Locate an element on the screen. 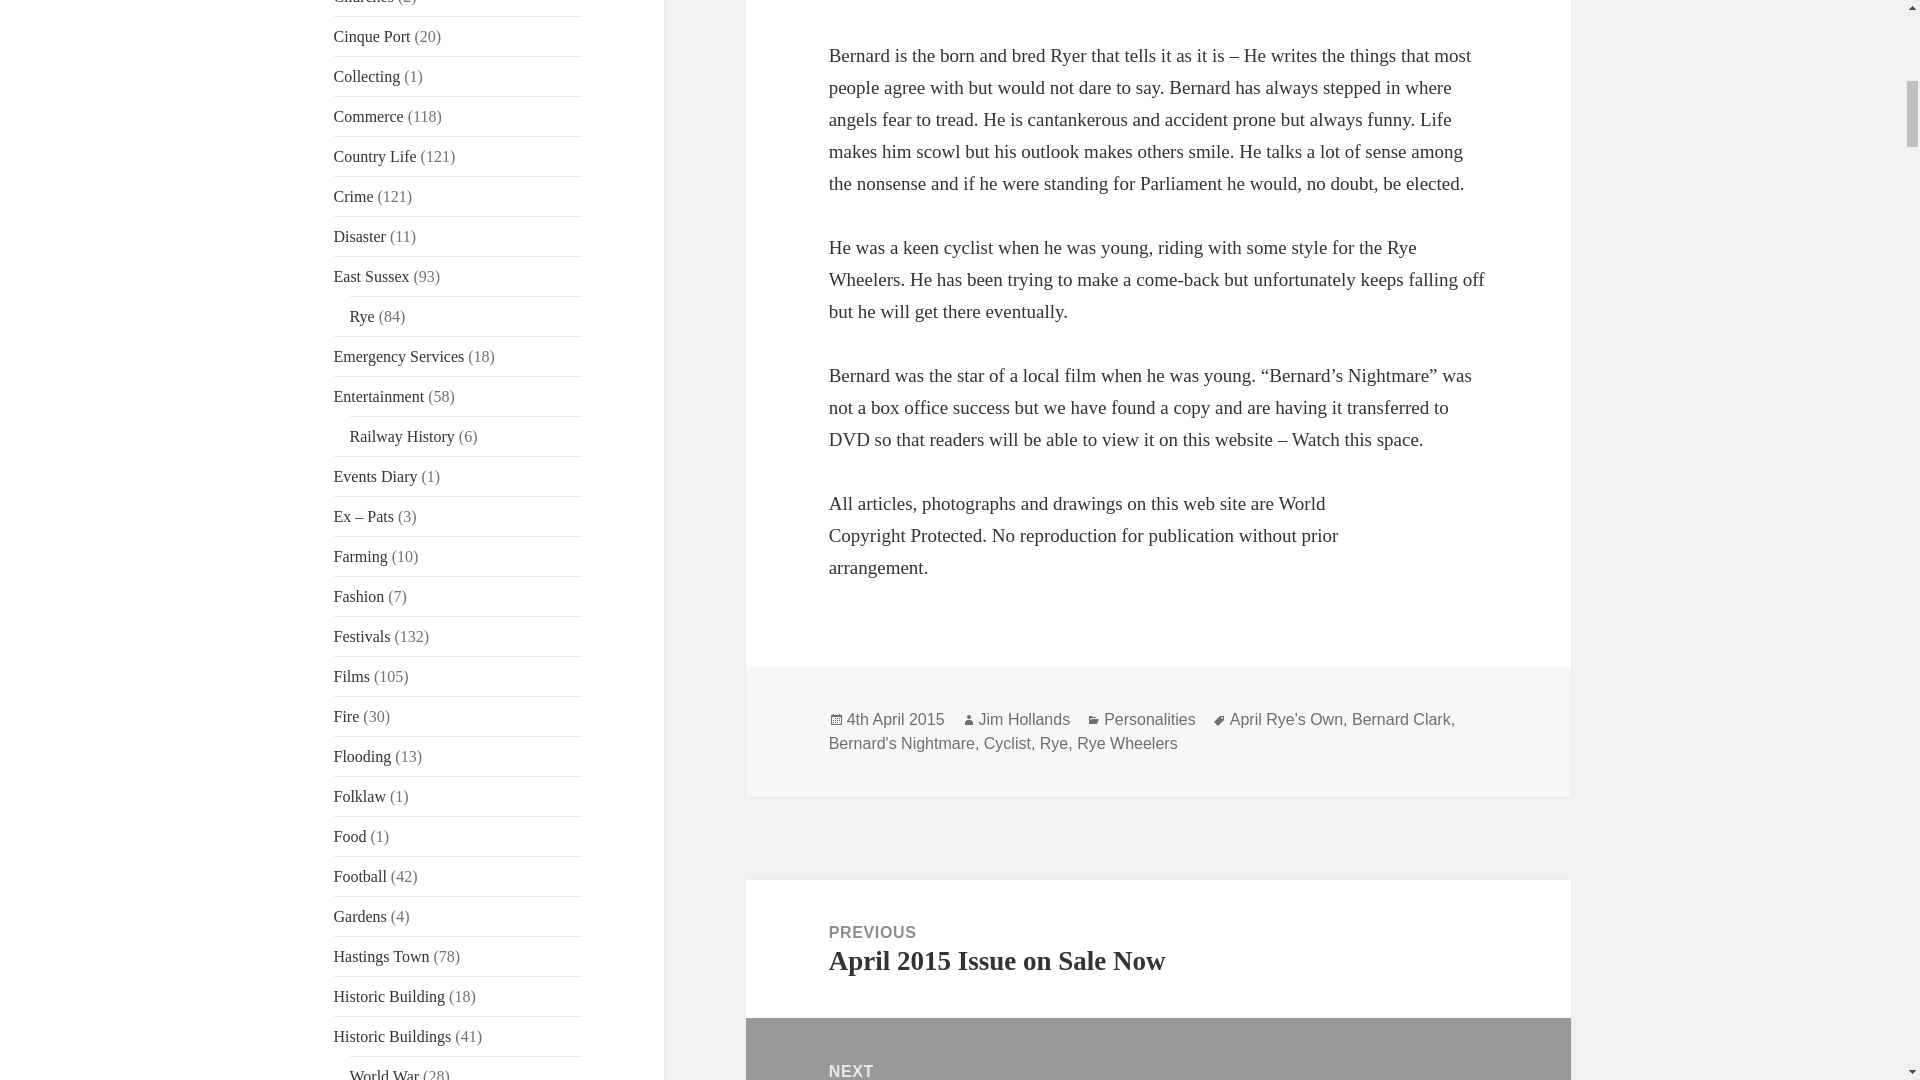 This screenshot has width=1920, height=1080. Churches is located at coordinates (364, 2).